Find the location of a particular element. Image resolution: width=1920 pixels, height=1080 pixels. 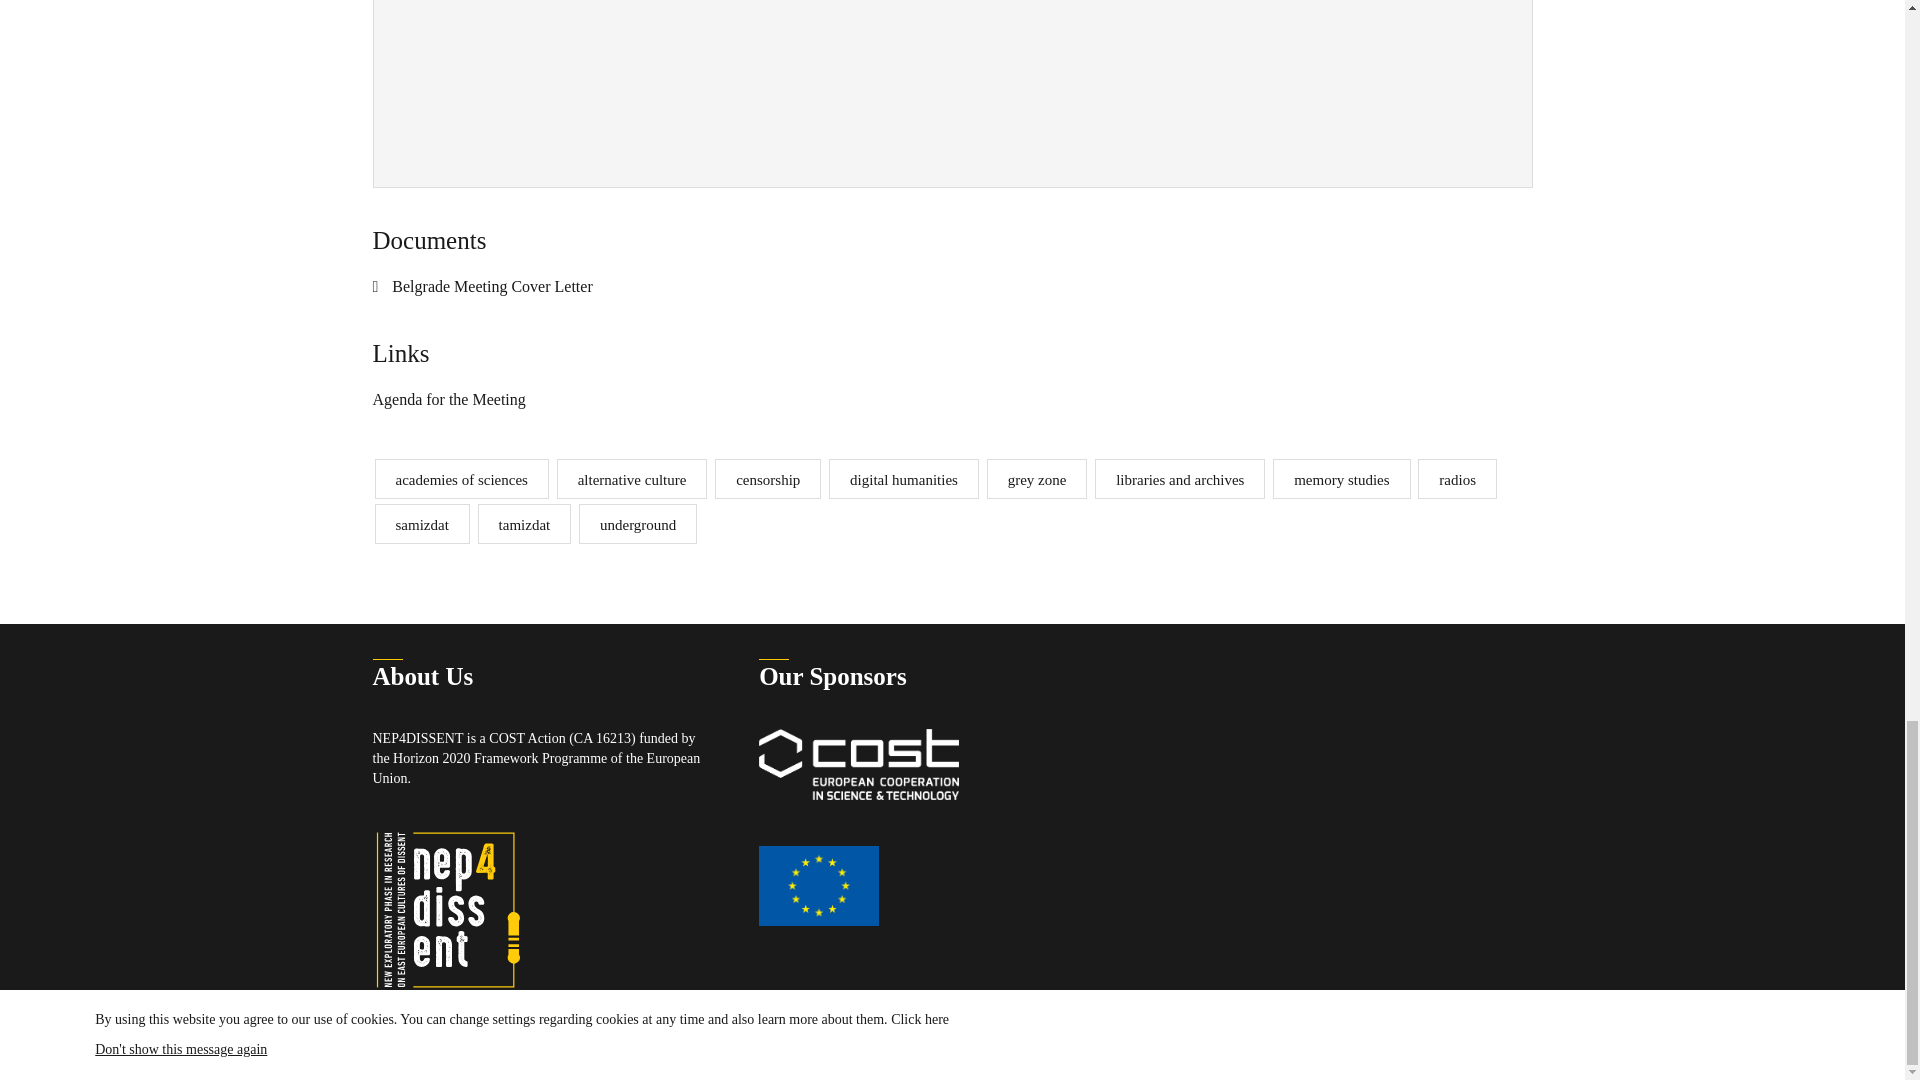

Created by PingSoft is located at coordinates (1242, 1058).